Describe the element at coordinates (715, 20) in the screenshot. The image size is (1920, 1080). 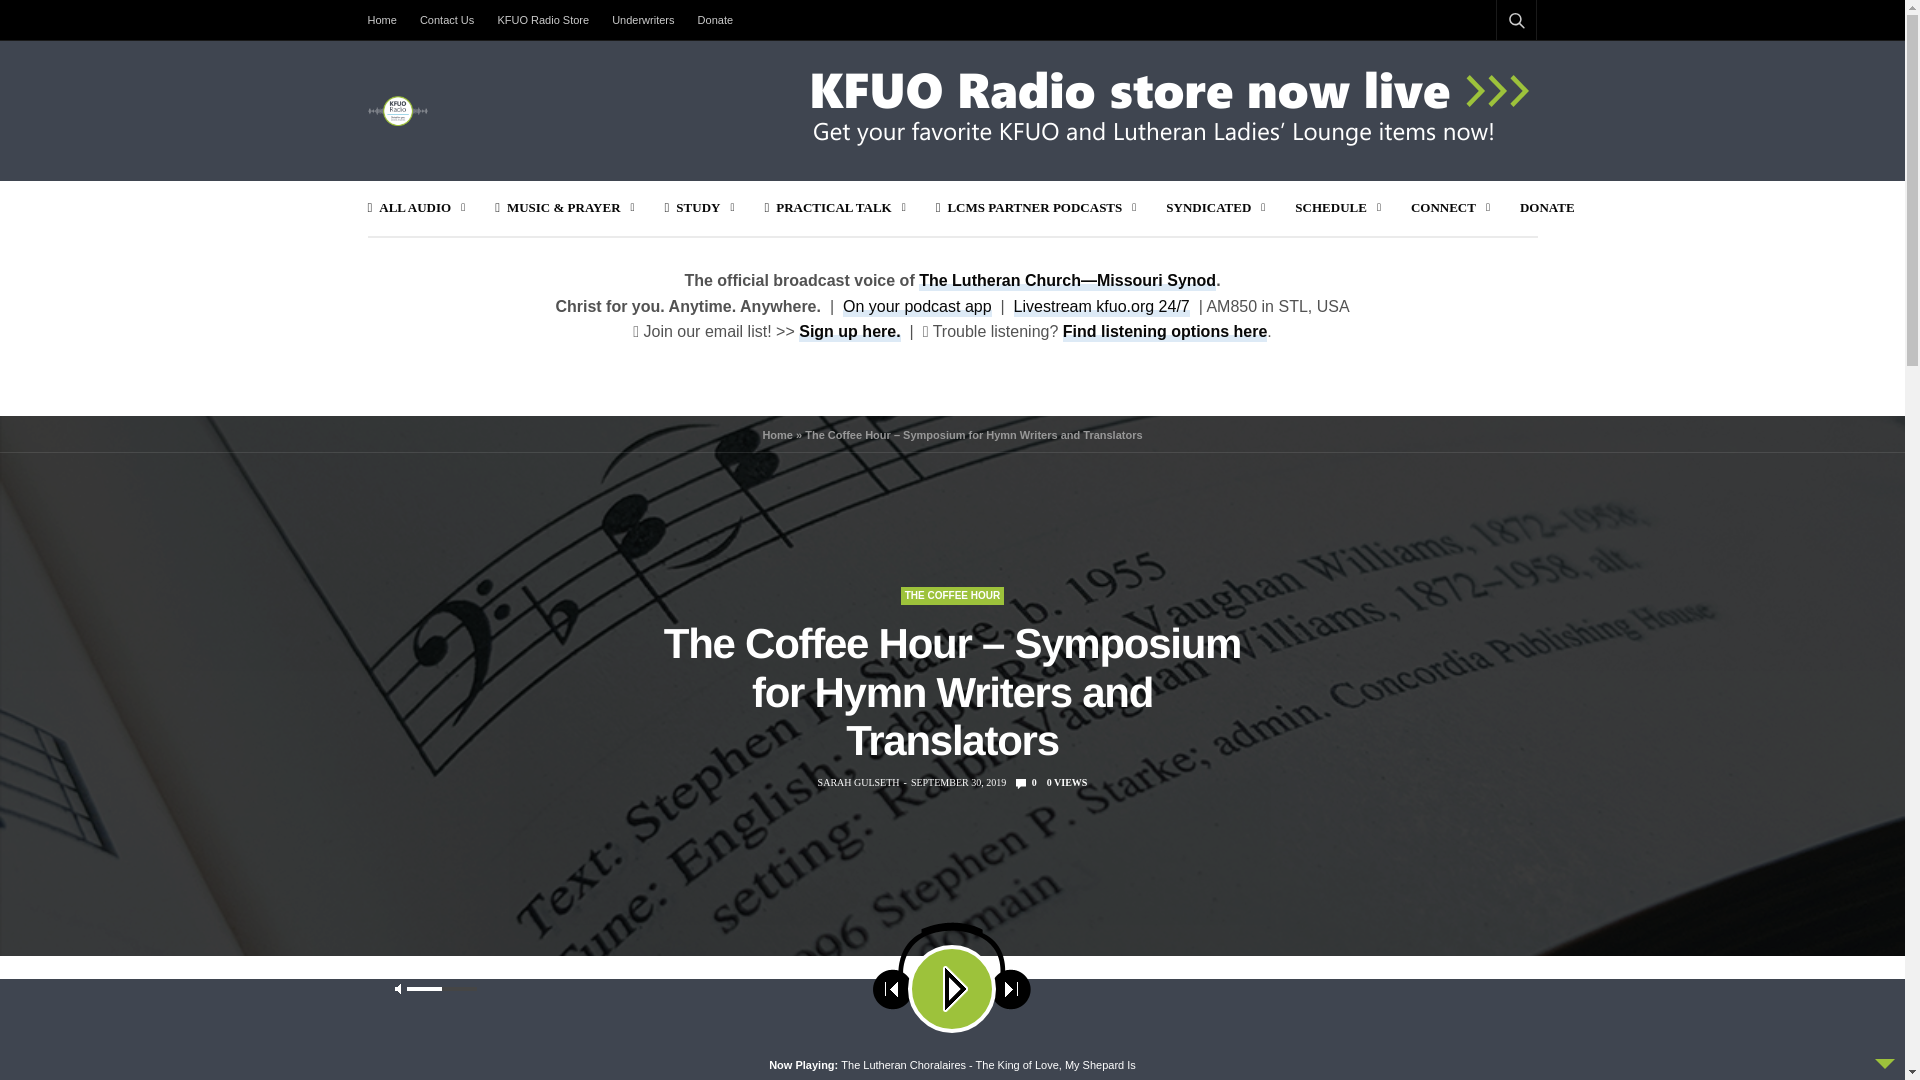
I see `Donate` at that location.